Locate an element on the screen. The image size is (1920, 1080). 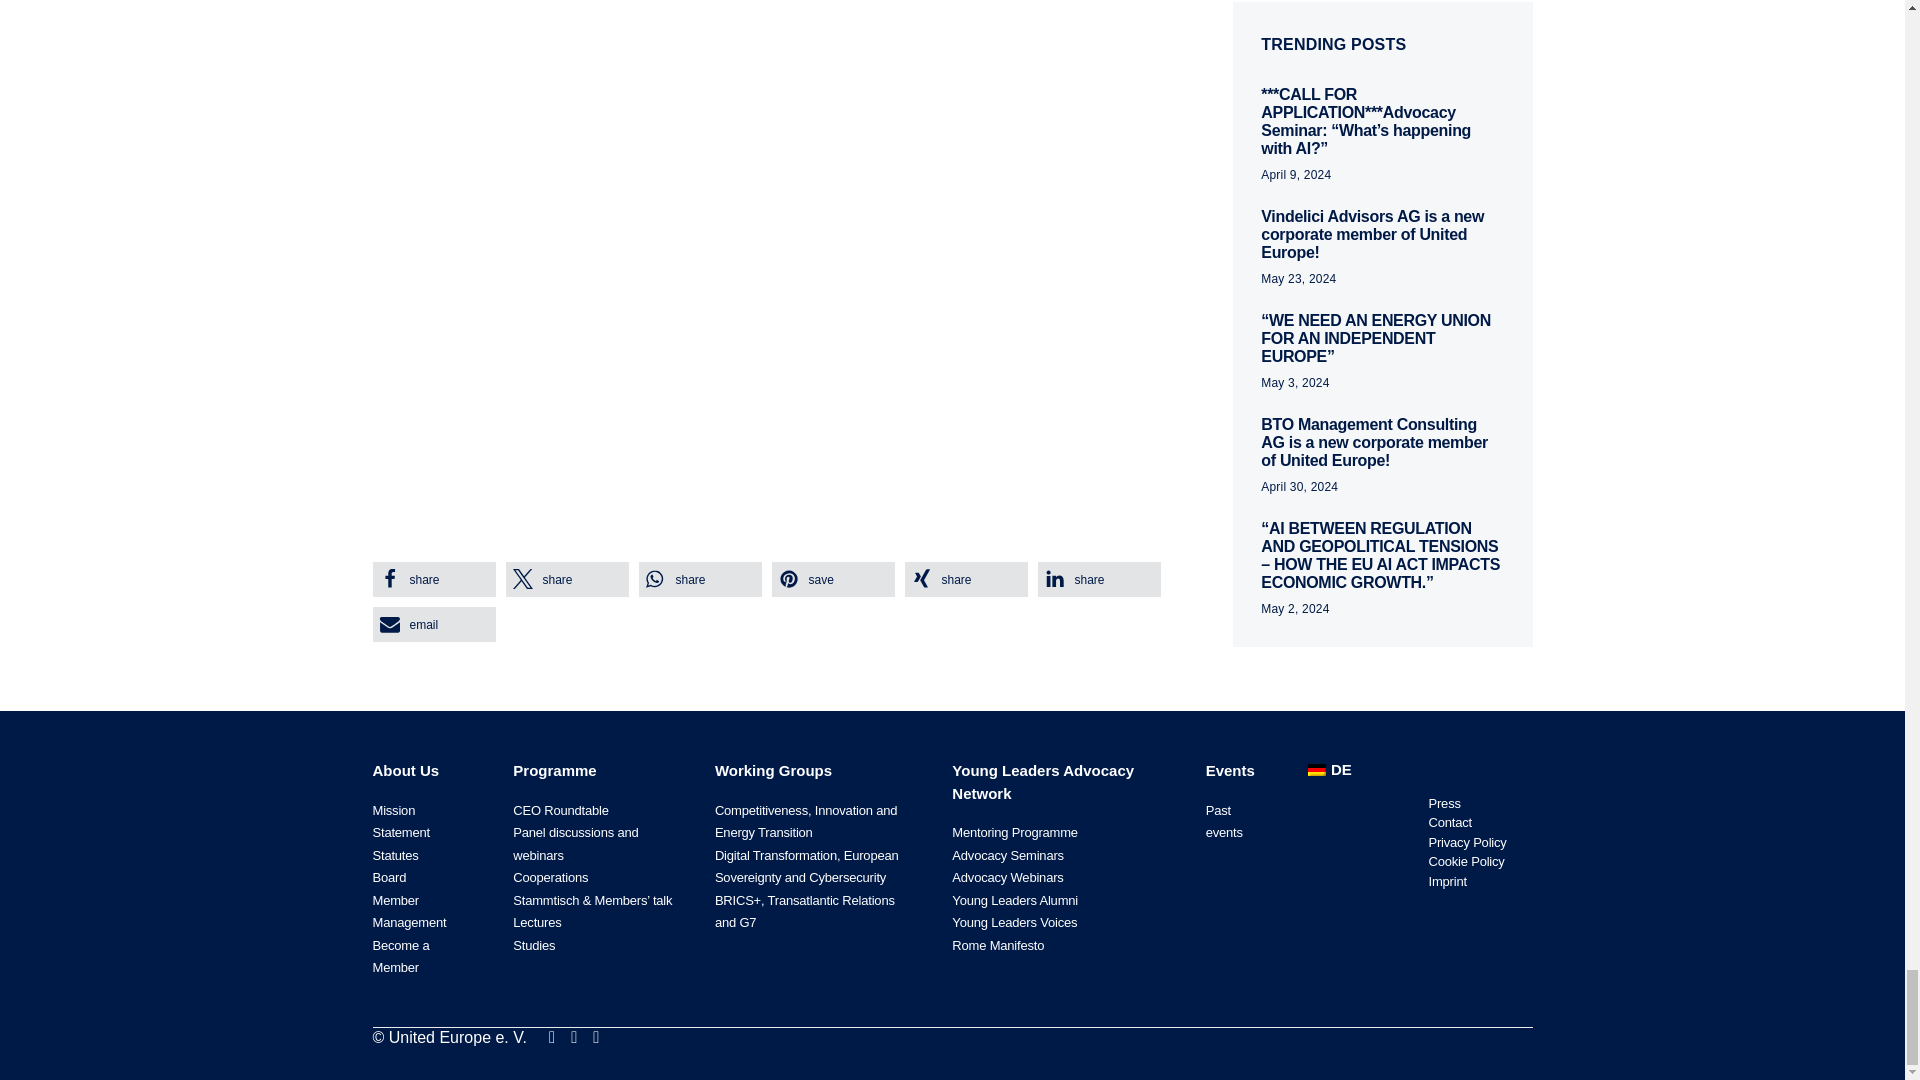
DE is located at coordinates (1327, 770).